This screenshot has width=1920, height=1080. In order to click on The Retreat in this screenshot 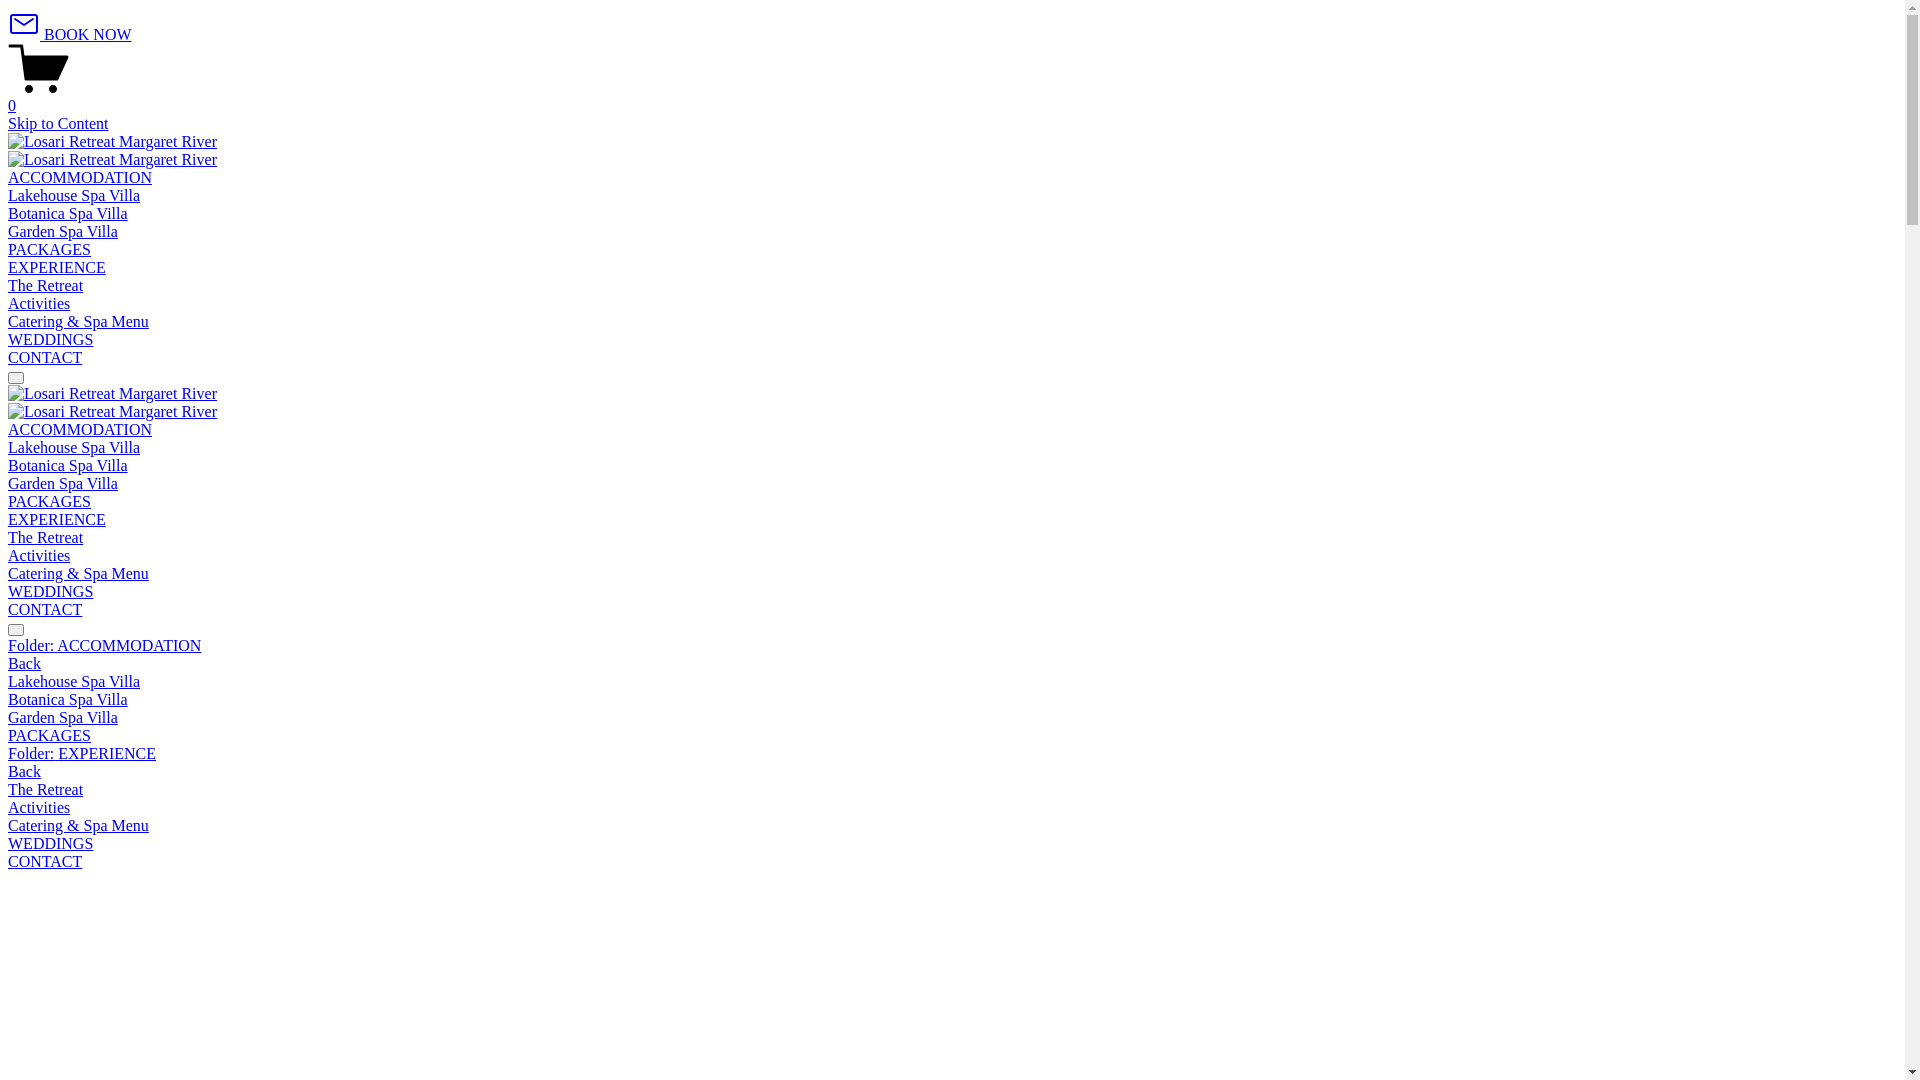, I will do `click(952, 790)`.